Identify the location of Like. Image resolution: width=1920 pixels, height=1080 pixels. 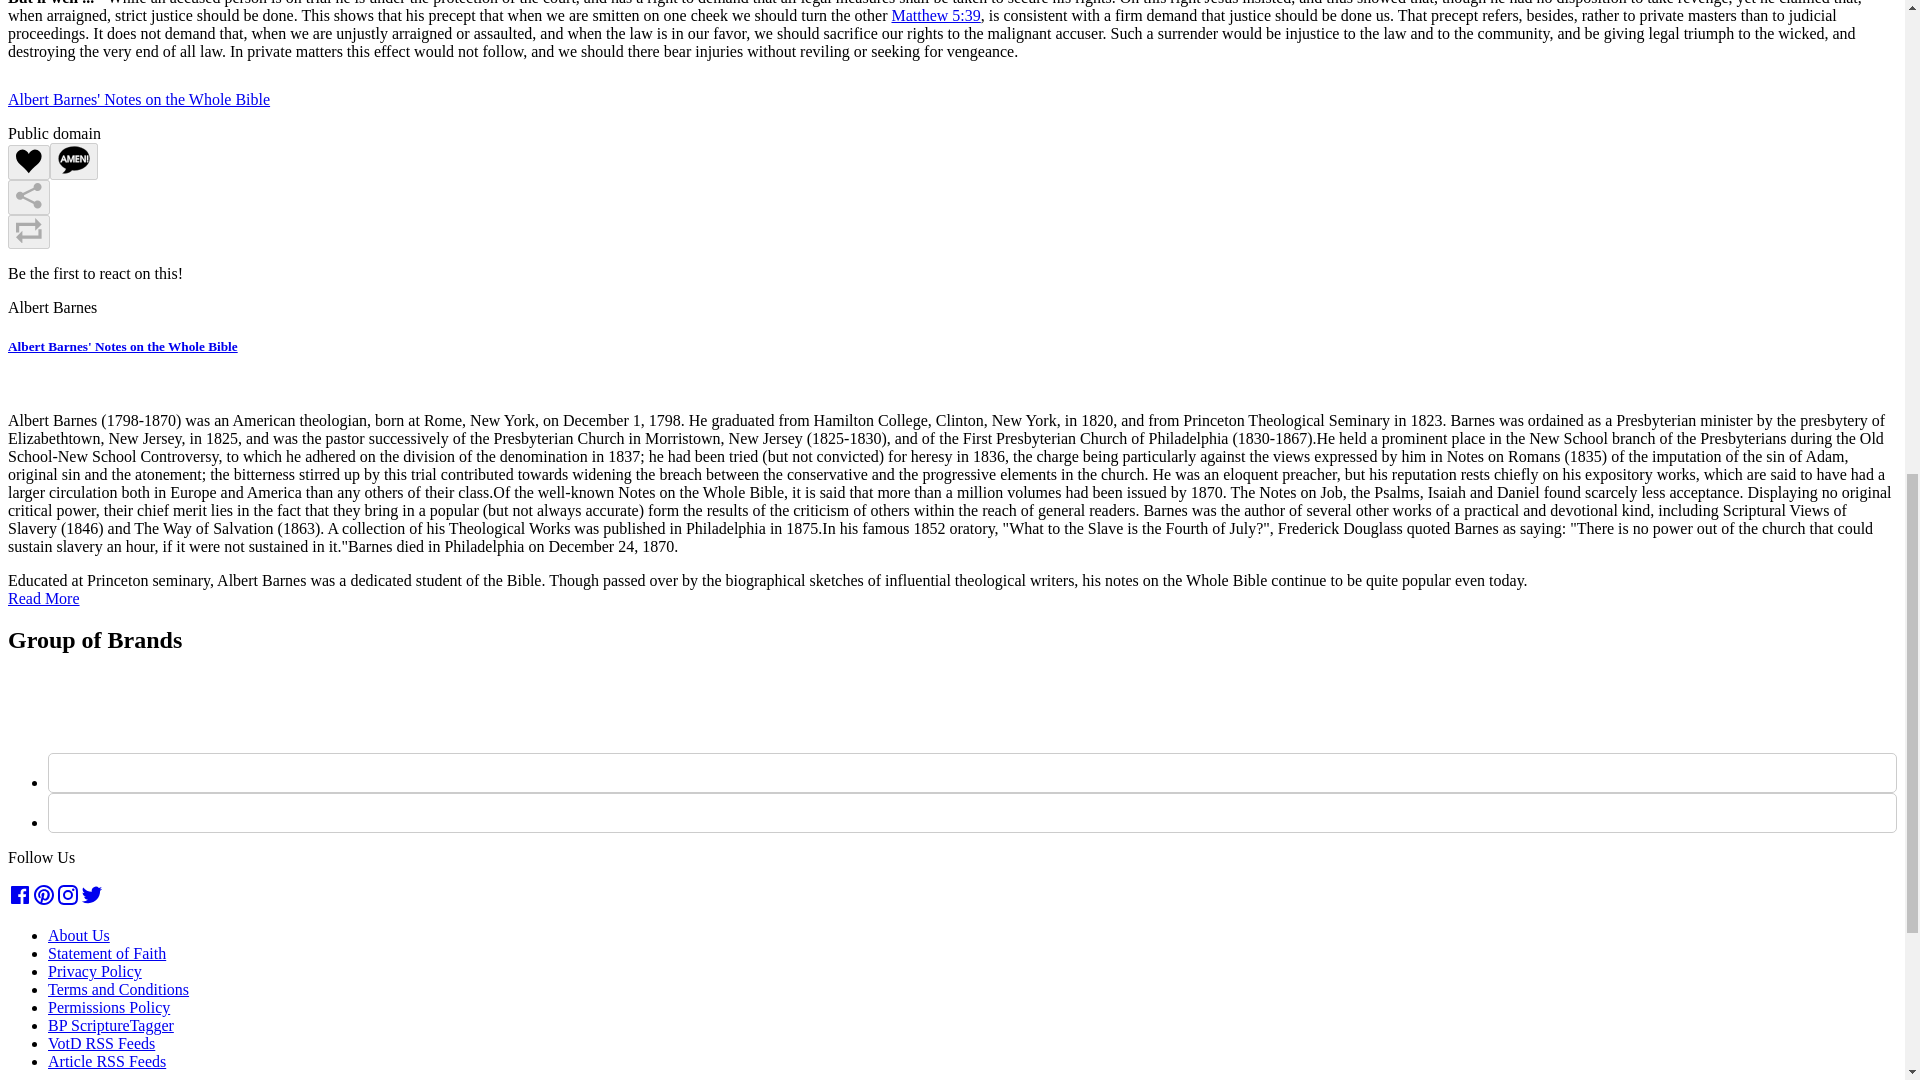
(28, 162).